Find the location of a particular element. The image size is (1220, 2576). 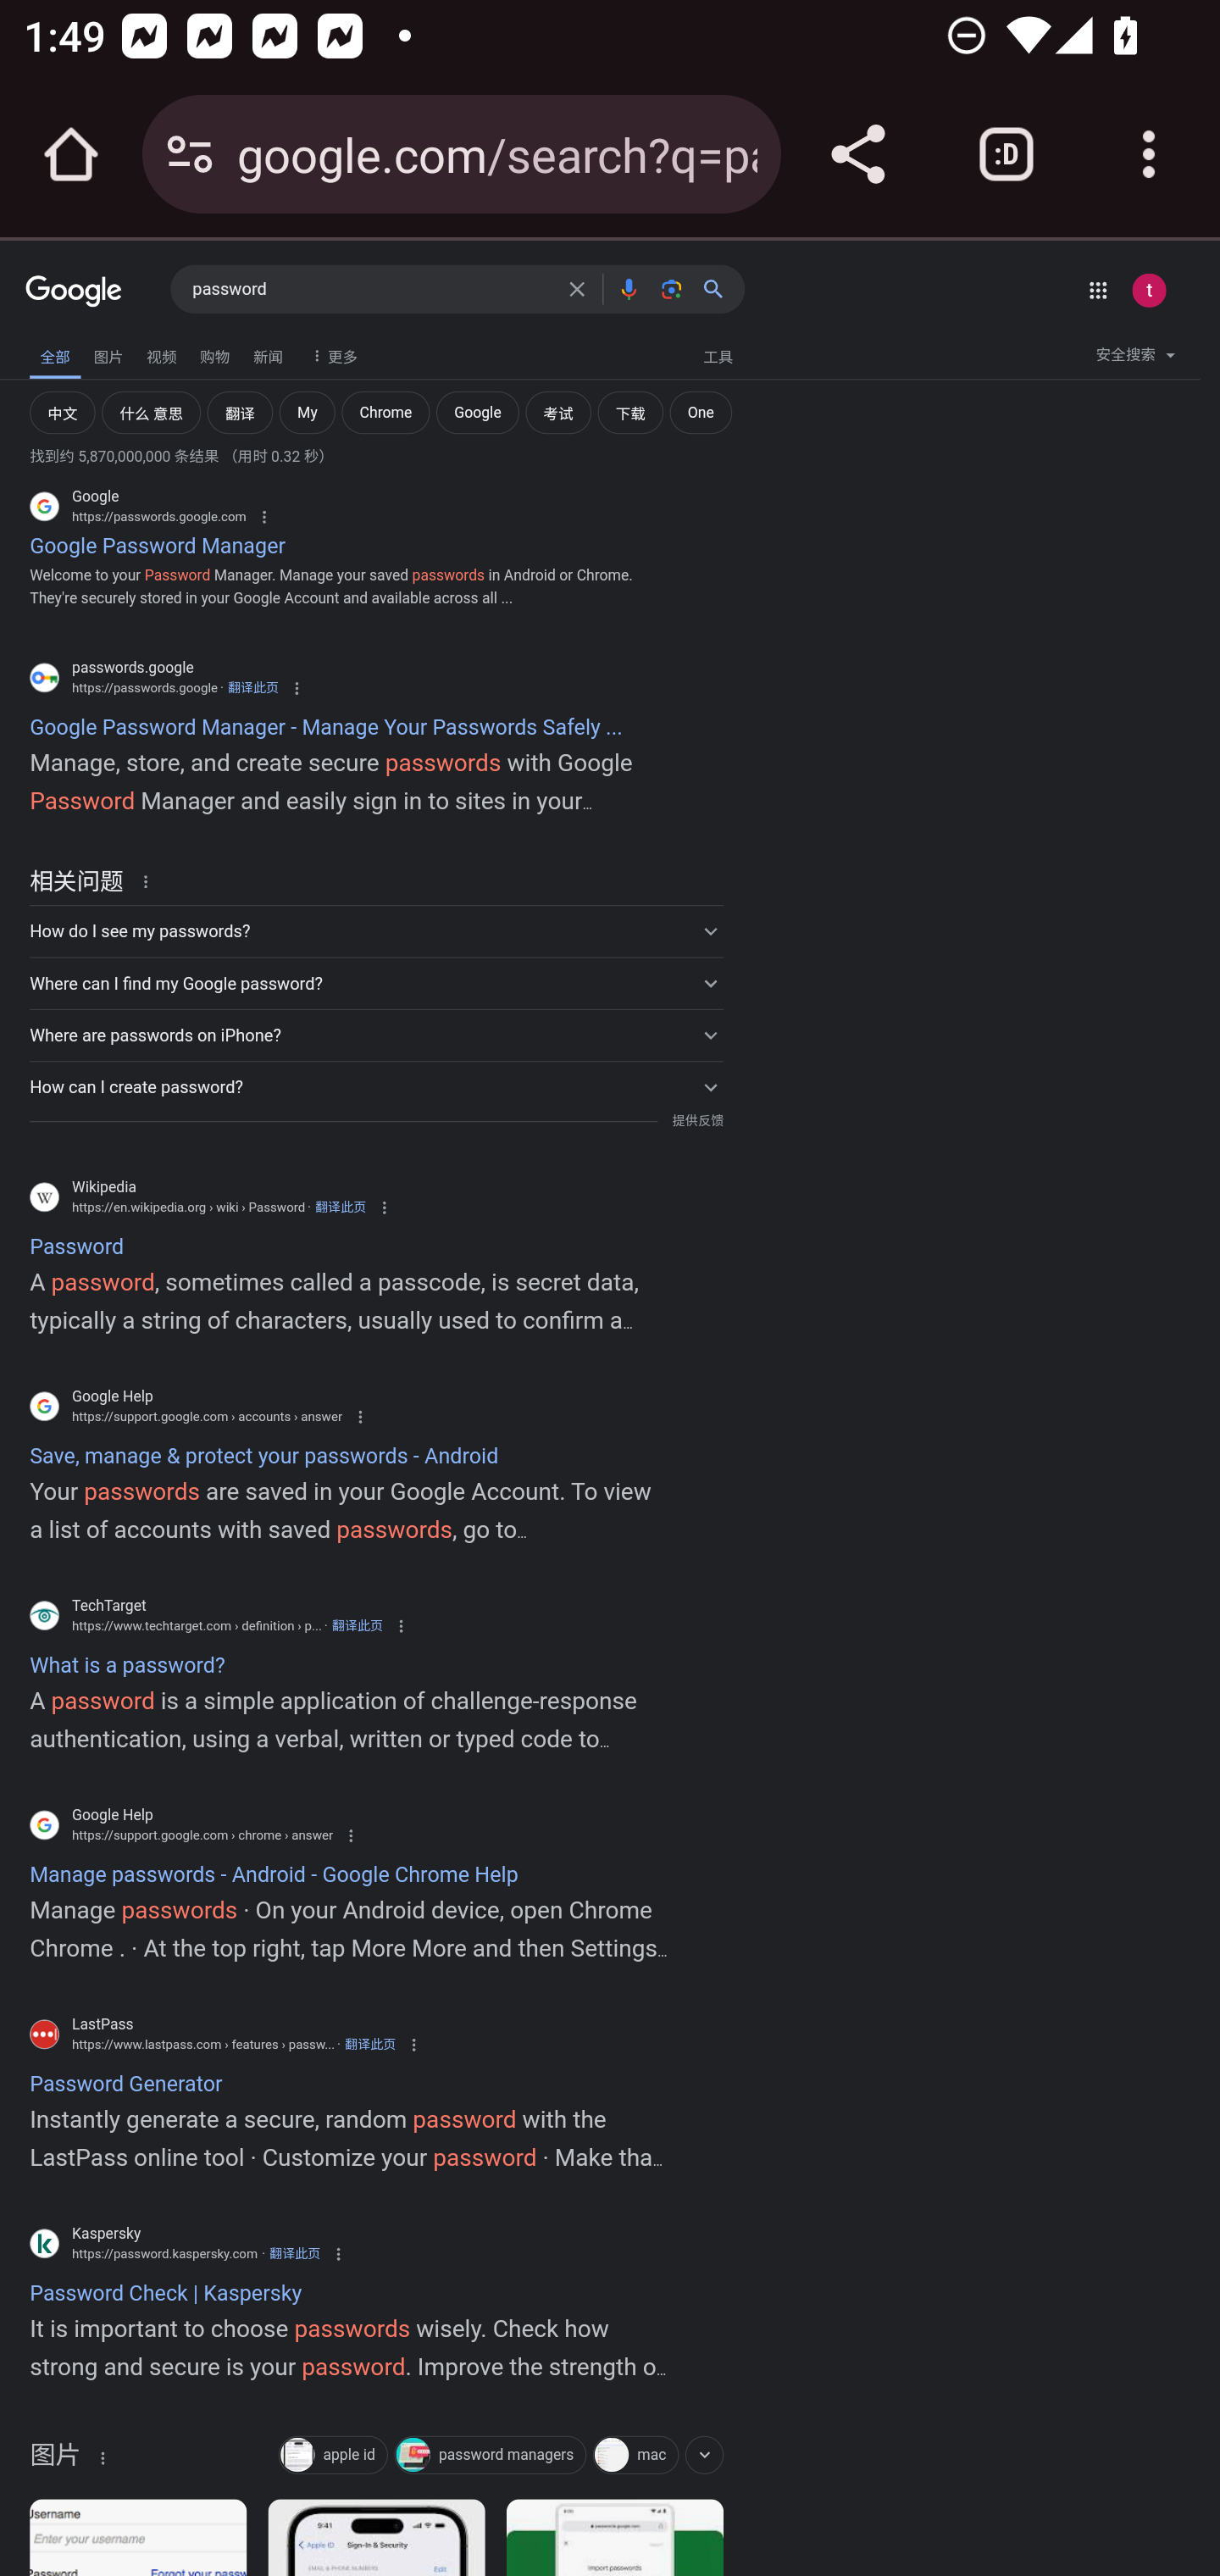

图片 is located at coordinates (108, 354).